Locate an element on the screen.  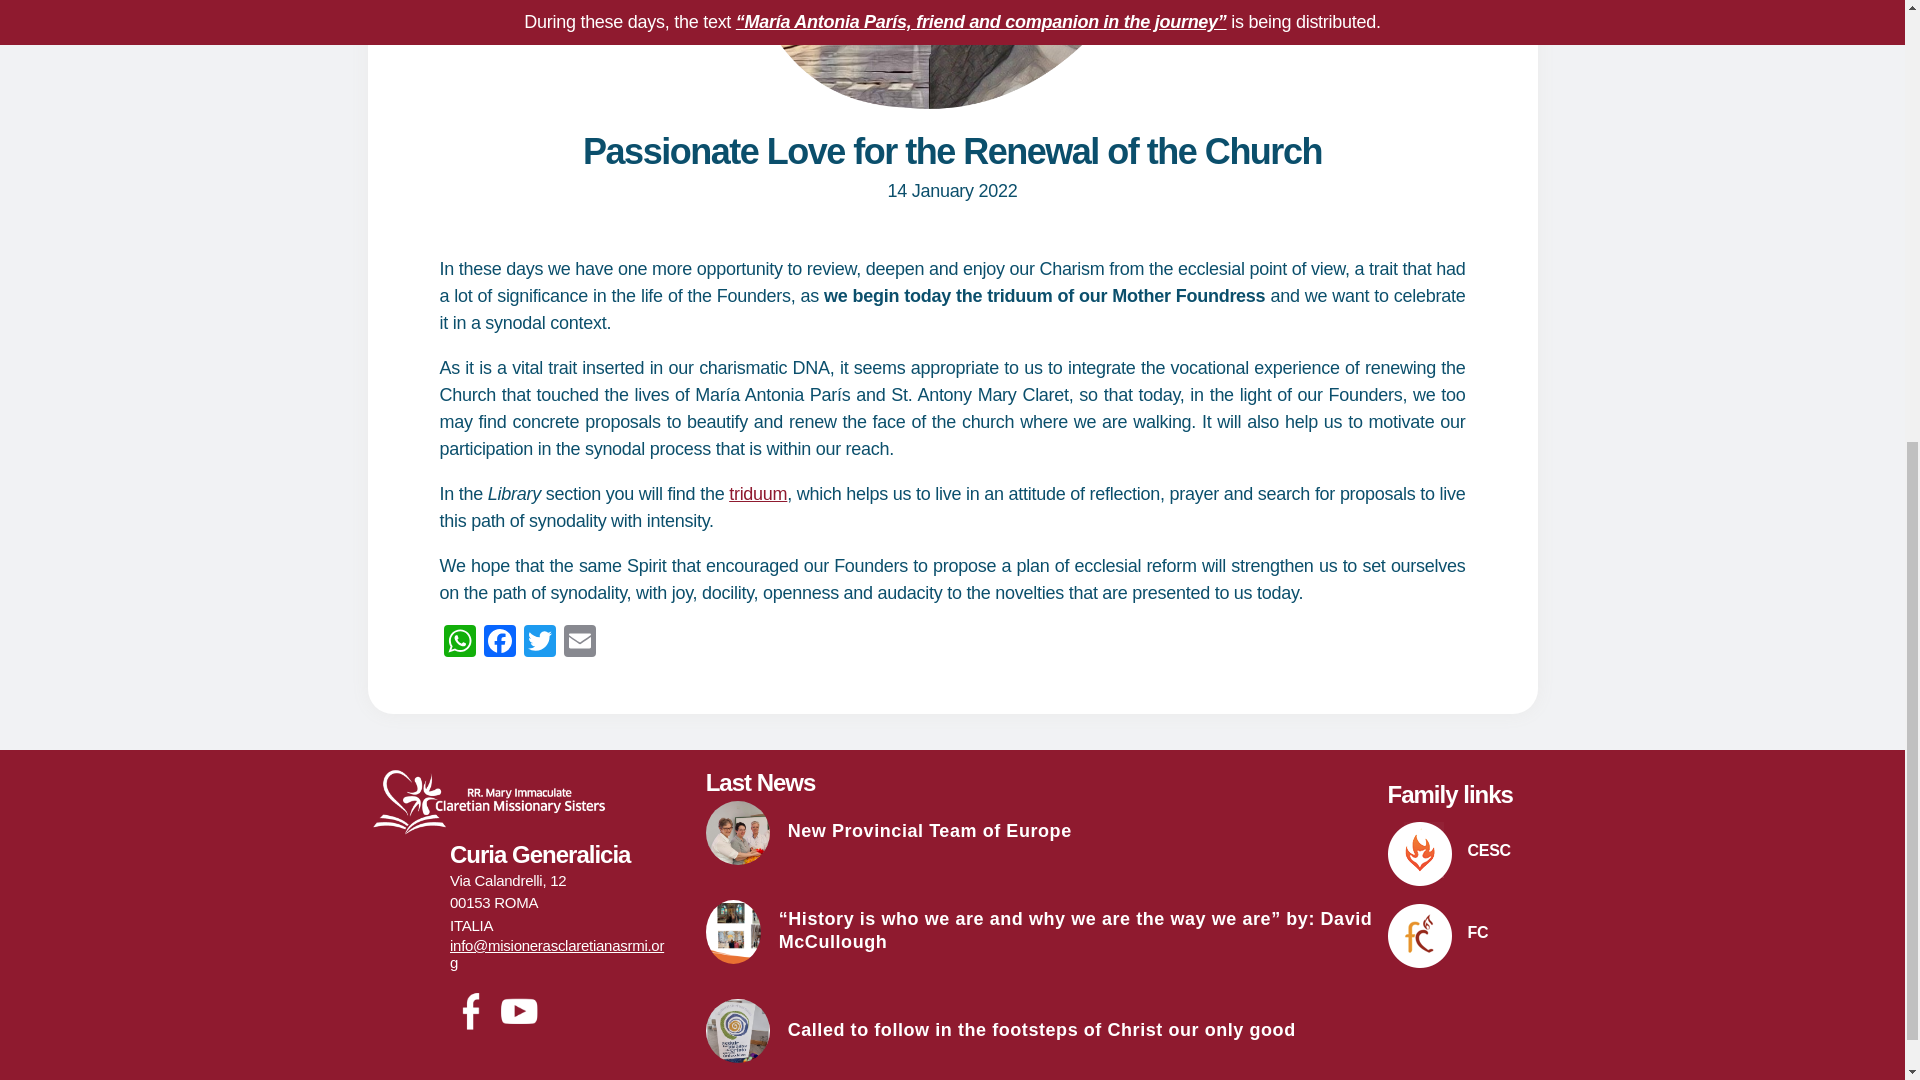
Email is located at coordinates (580, 644).